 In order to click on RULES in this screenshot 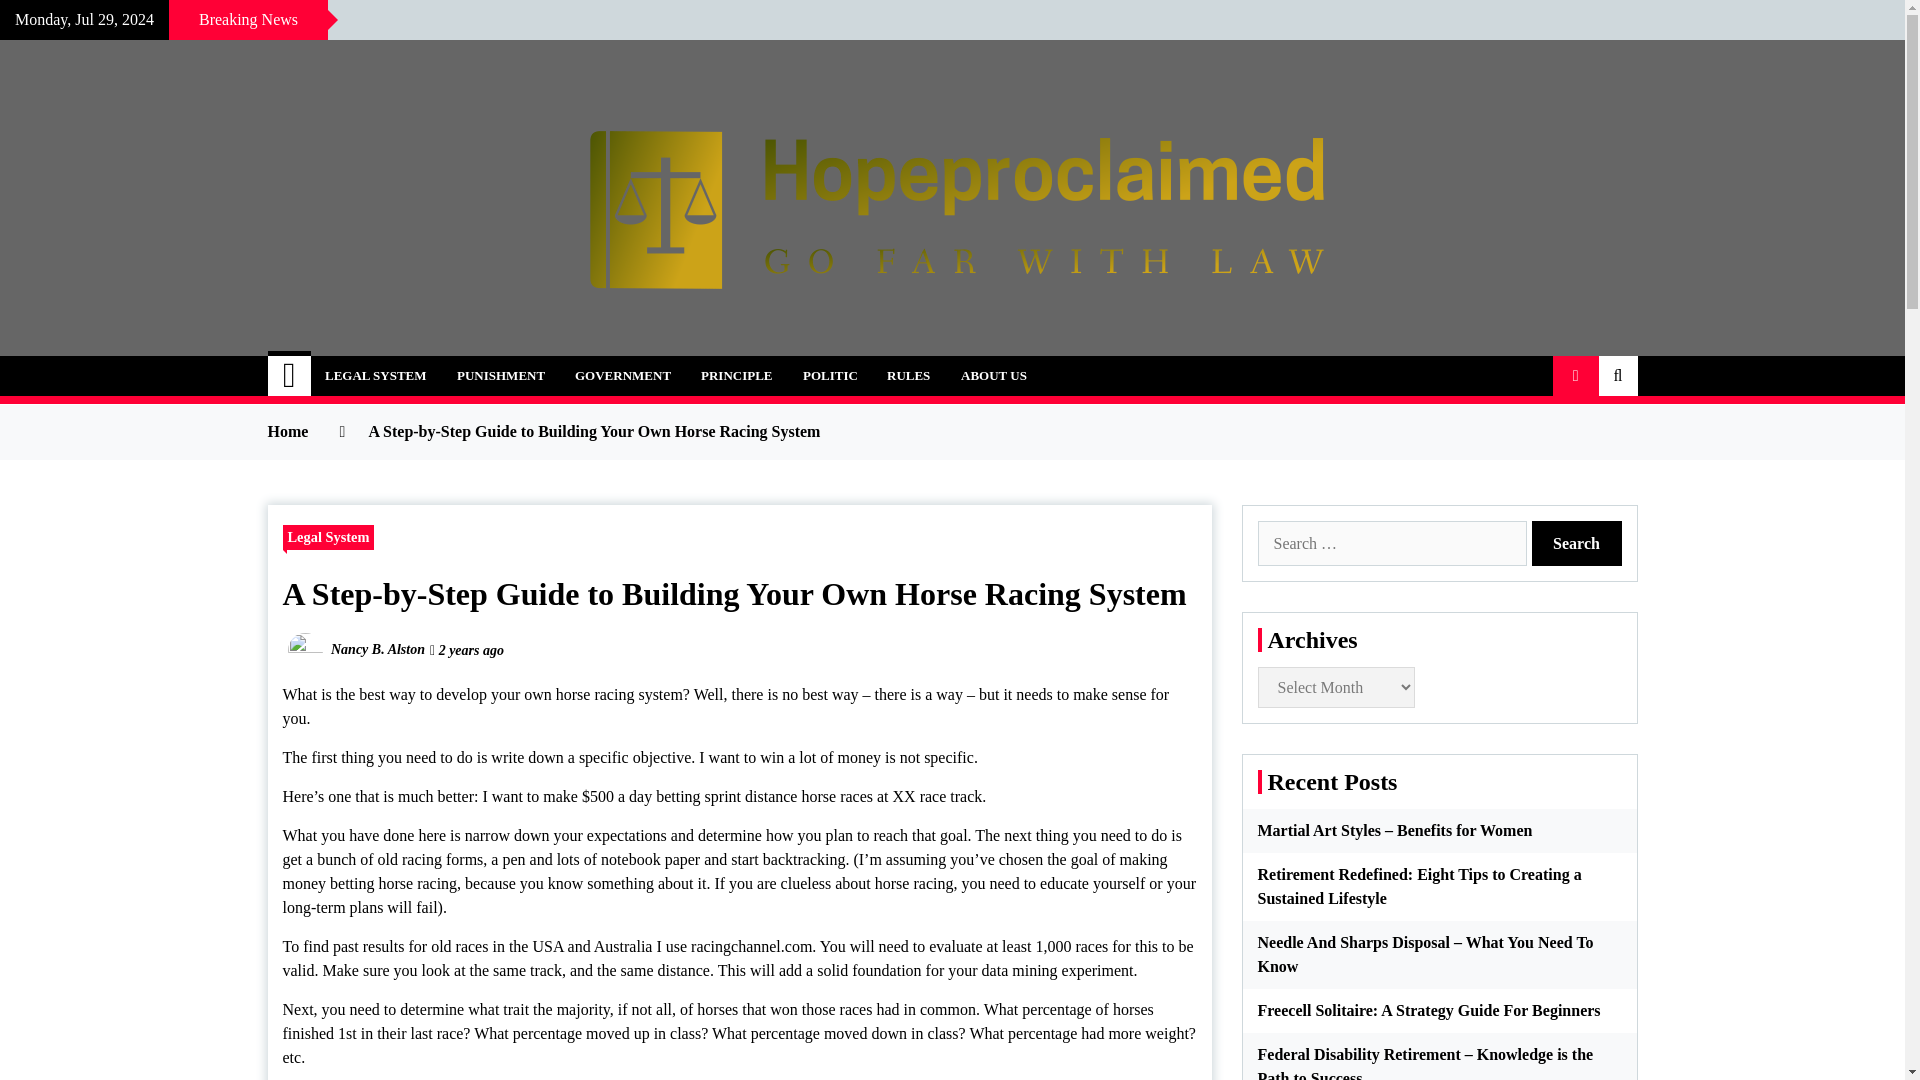, I will do `click(908, 376)`.